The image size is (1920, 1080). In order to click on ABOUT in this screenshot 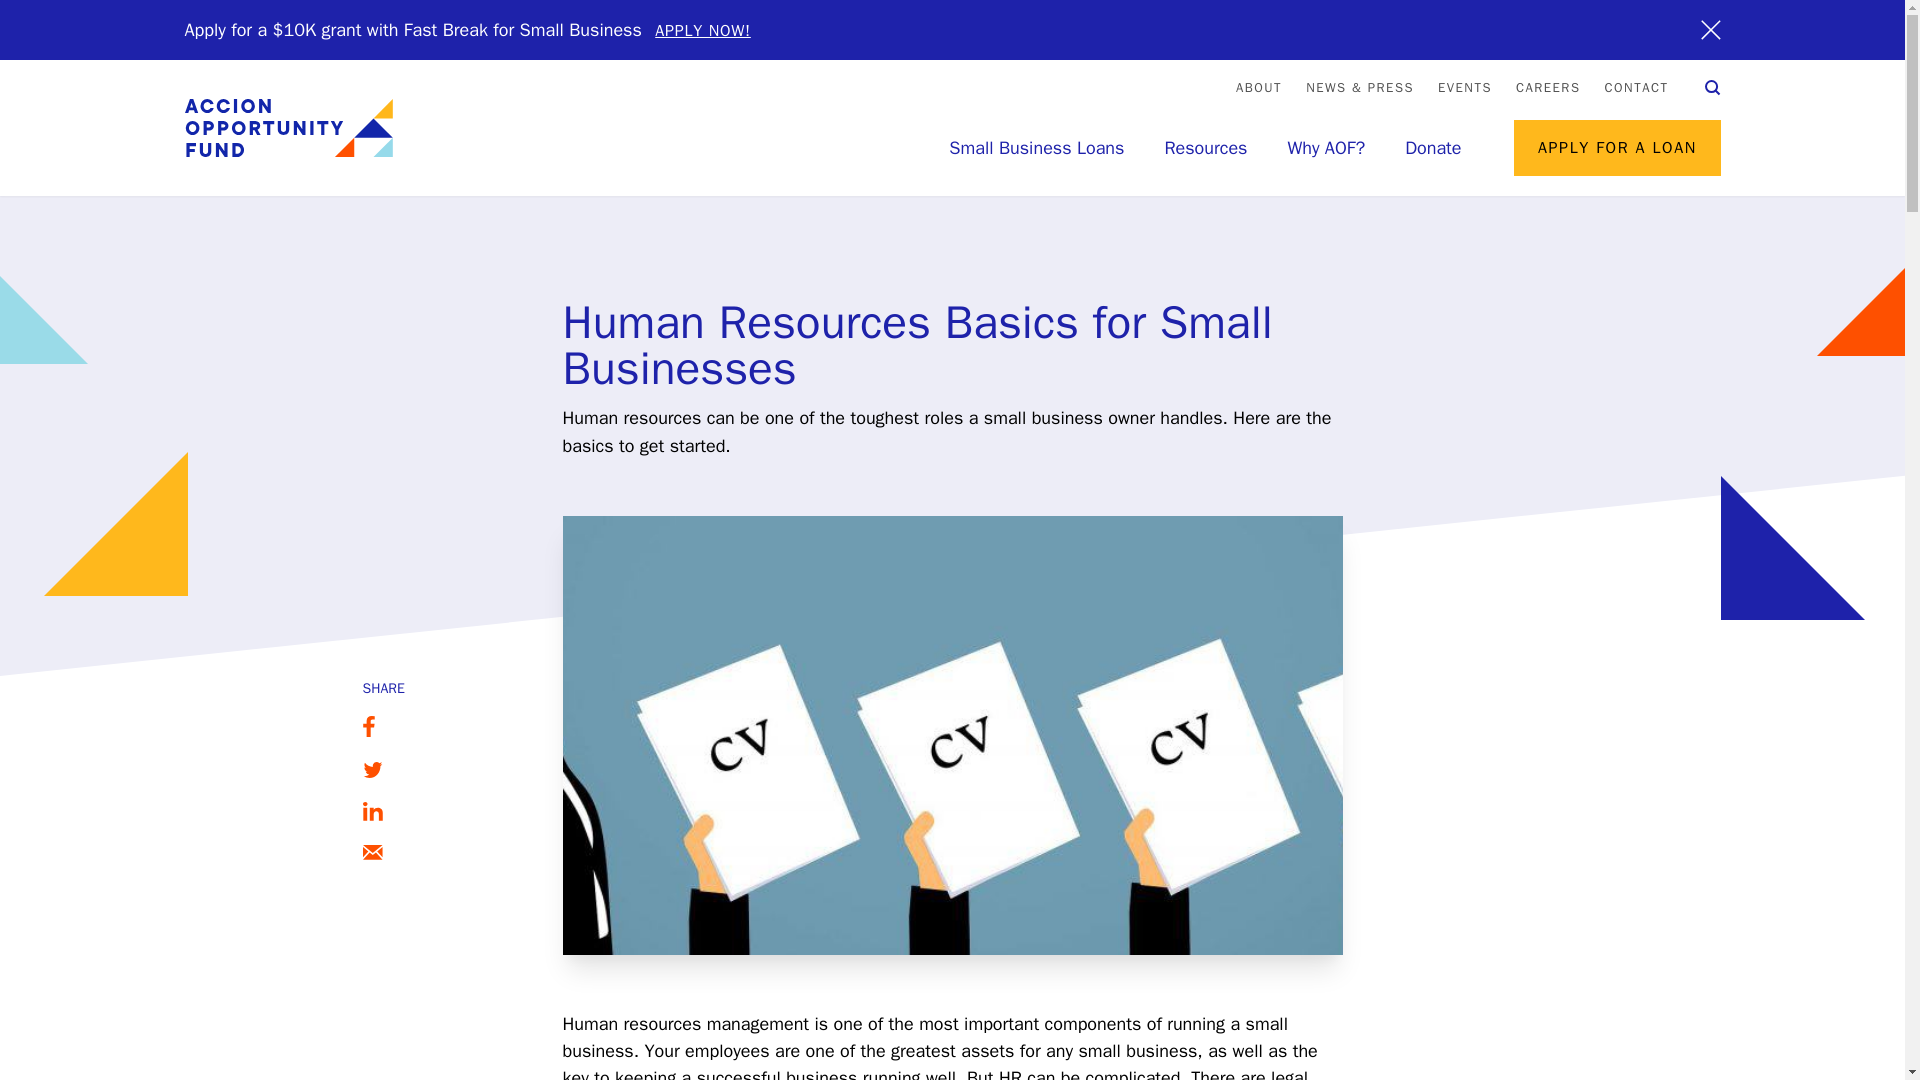, I will do `click(1259, 87)`.